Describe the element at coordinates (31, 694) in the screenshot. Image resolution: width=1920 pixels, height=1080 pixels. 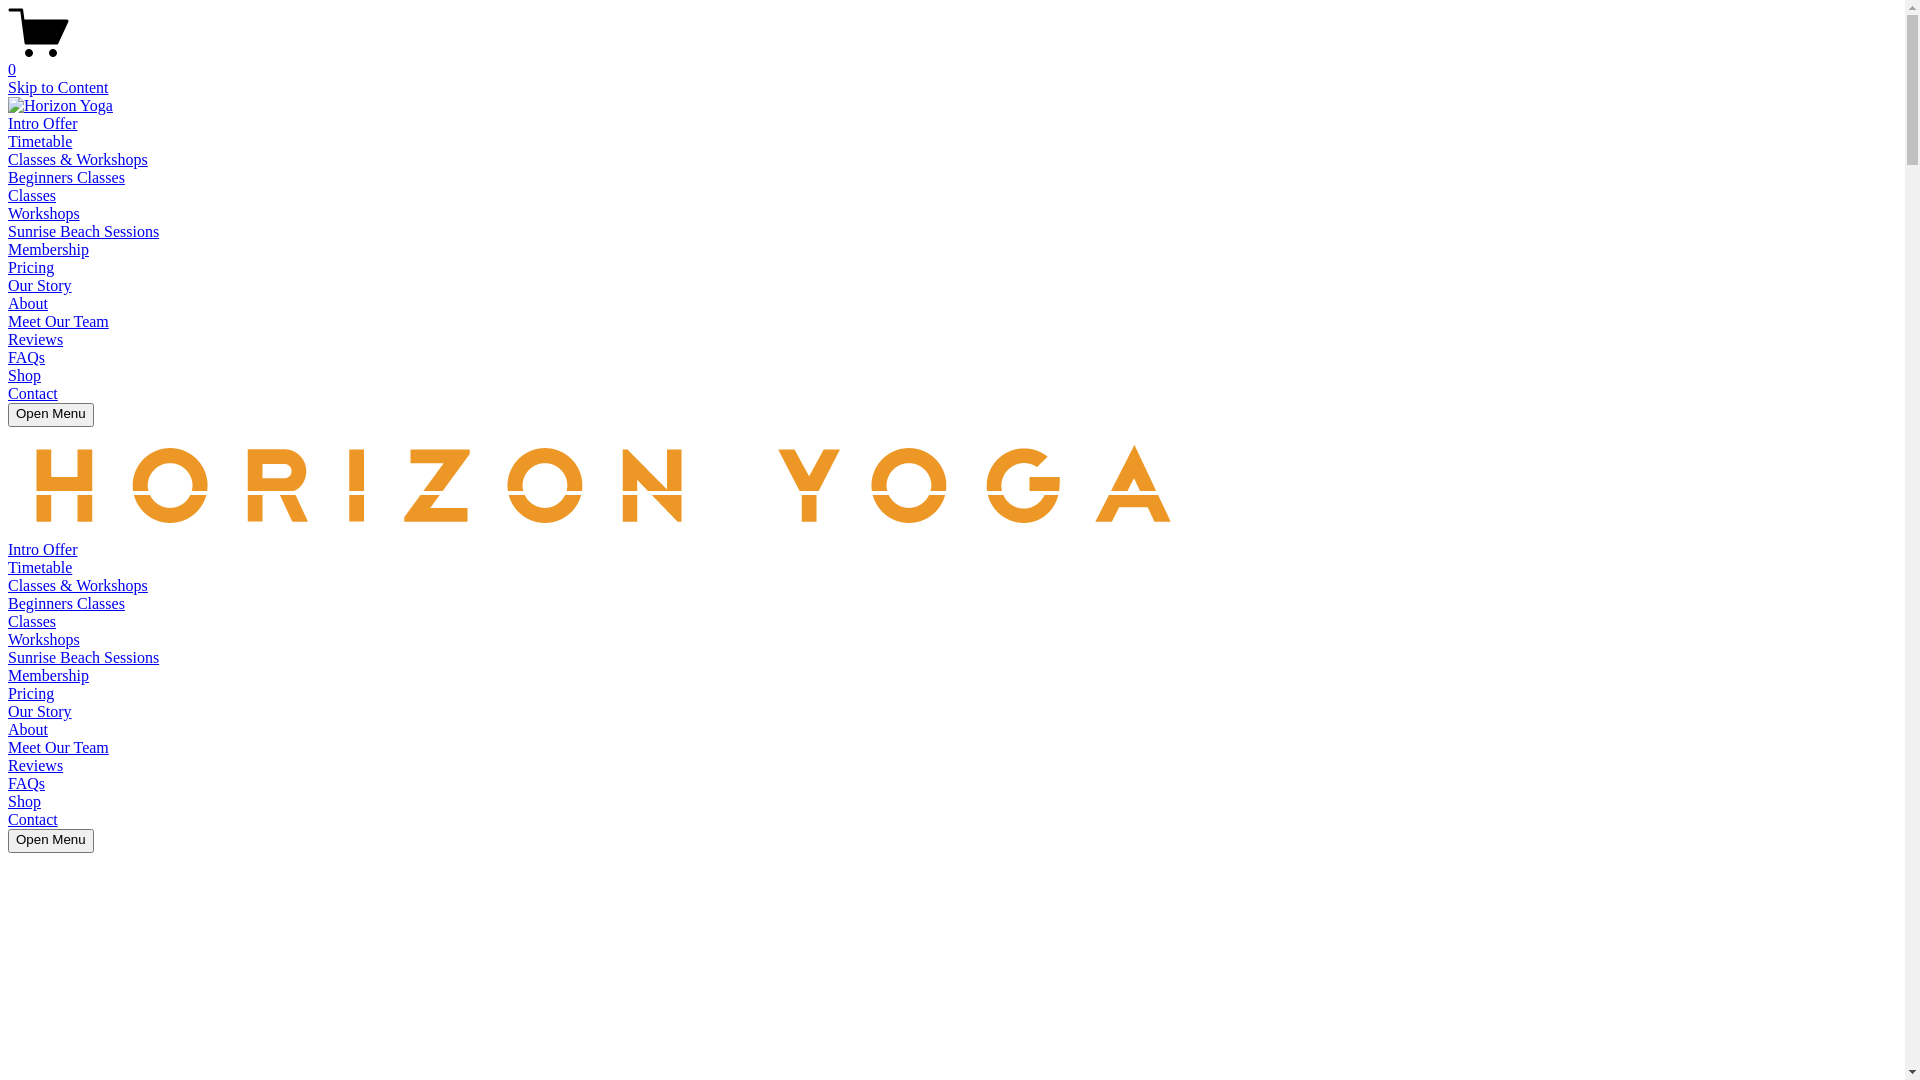
I see `Pricing` at that location.